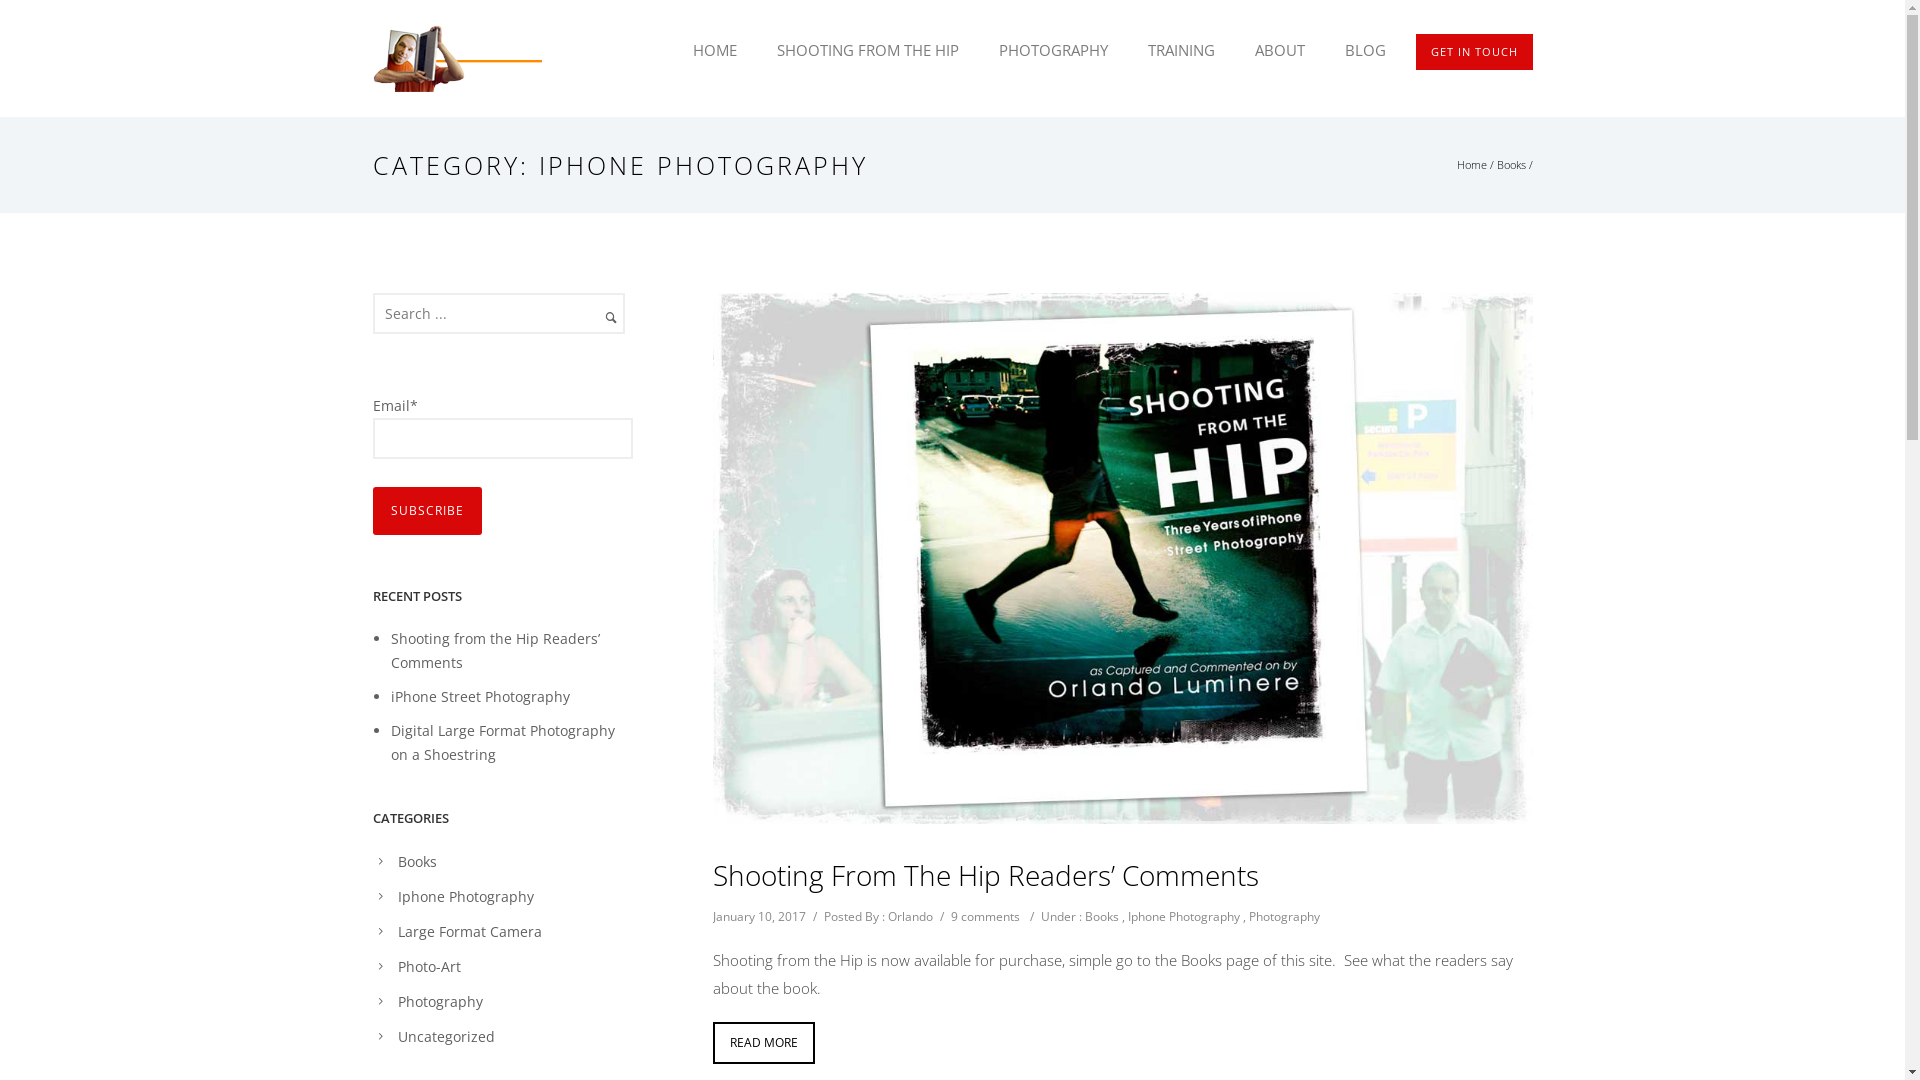  Describe the element at coordinates (418, 862) in the screenshot. I see `Books` at that location.